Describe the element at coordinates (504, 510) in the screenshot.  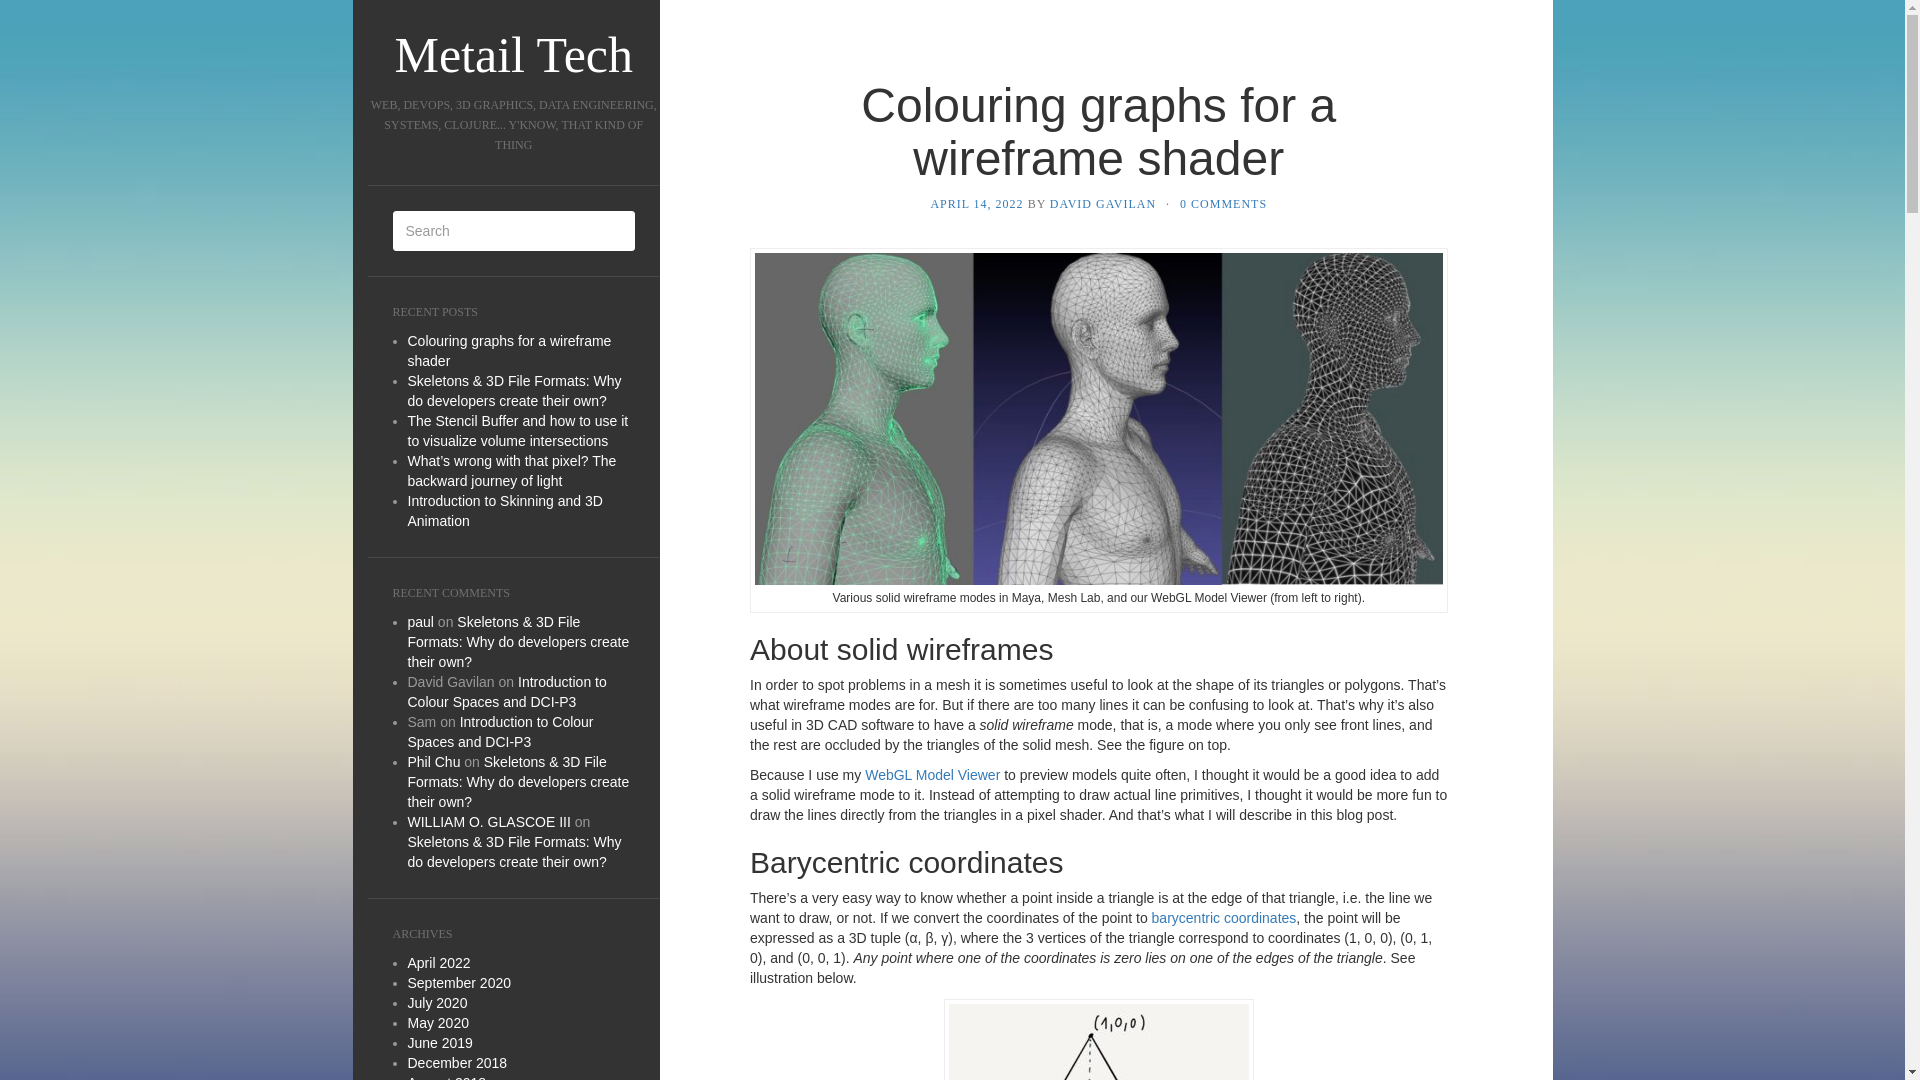
I see `Introduction to Skinning and 3D Animation` at that location.